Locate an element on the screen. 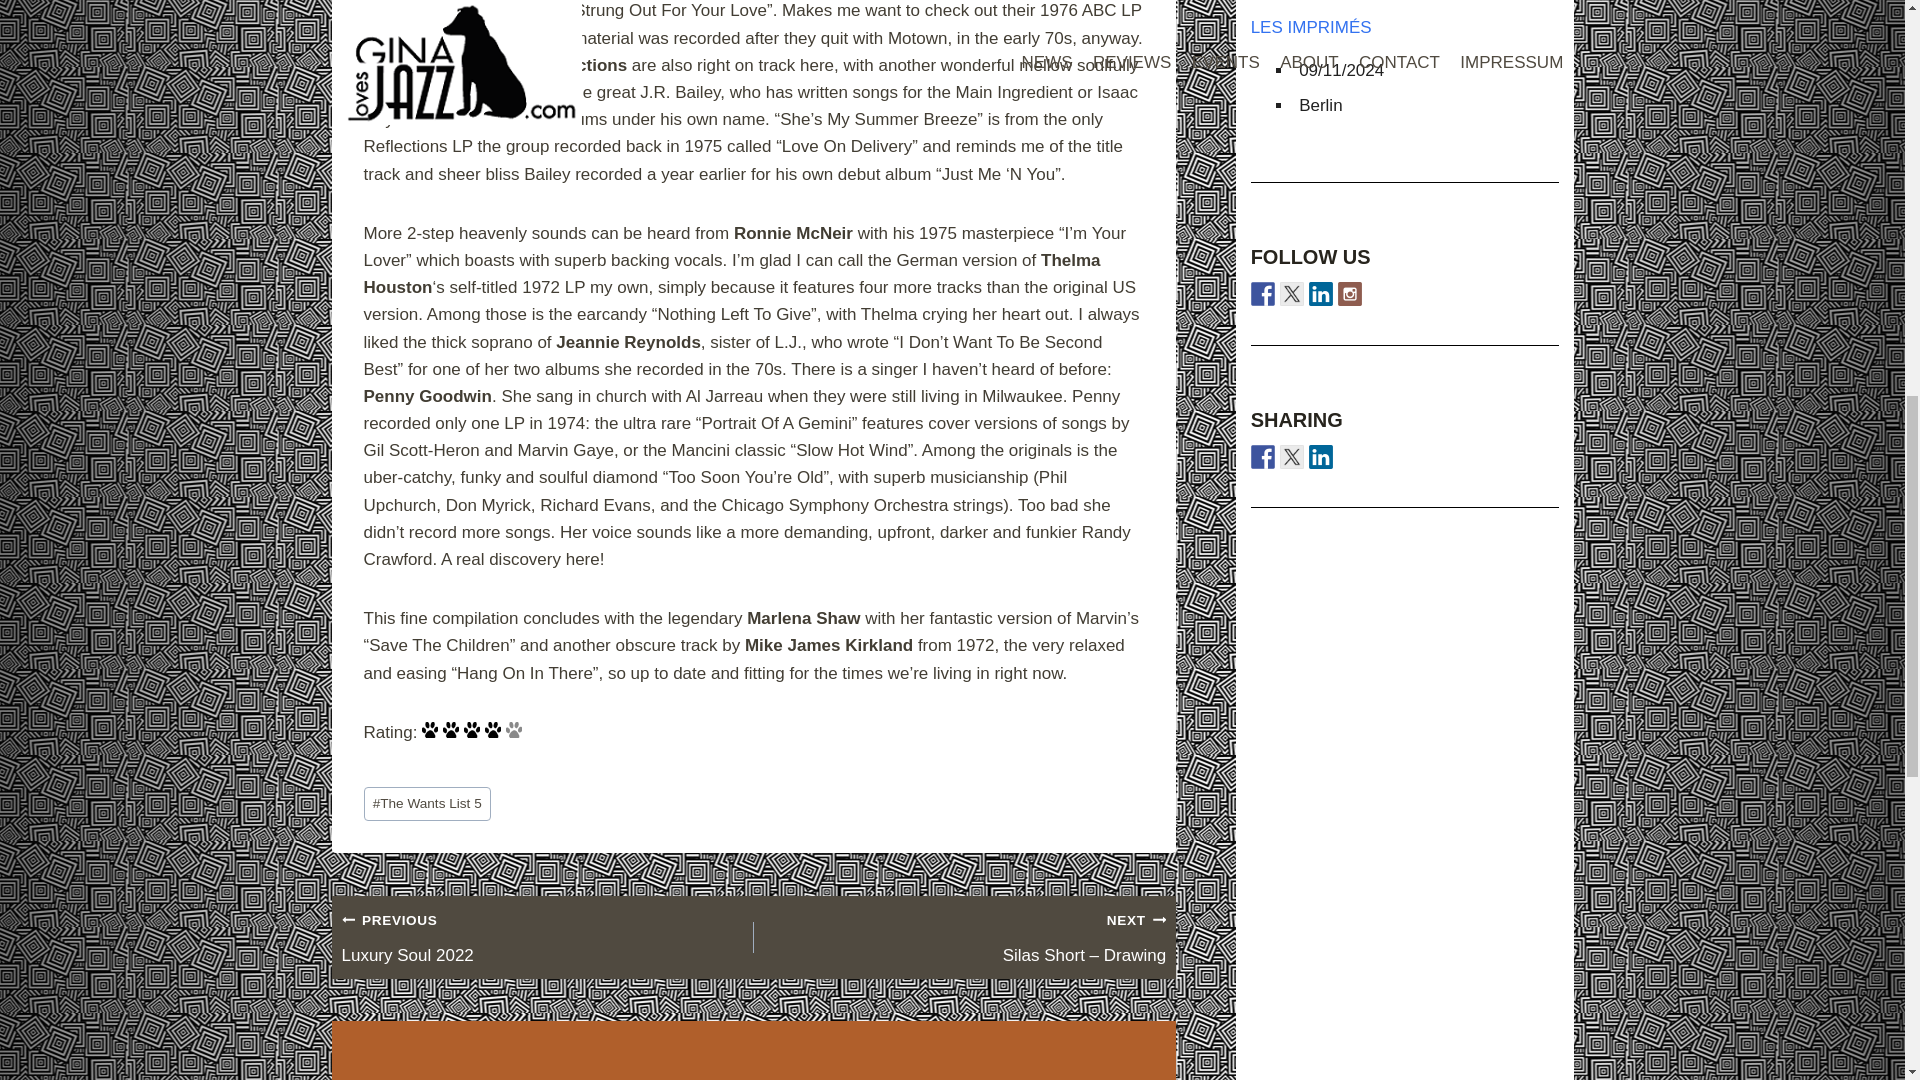  4 out of 5 stars is located at coordinates (1262, 456).